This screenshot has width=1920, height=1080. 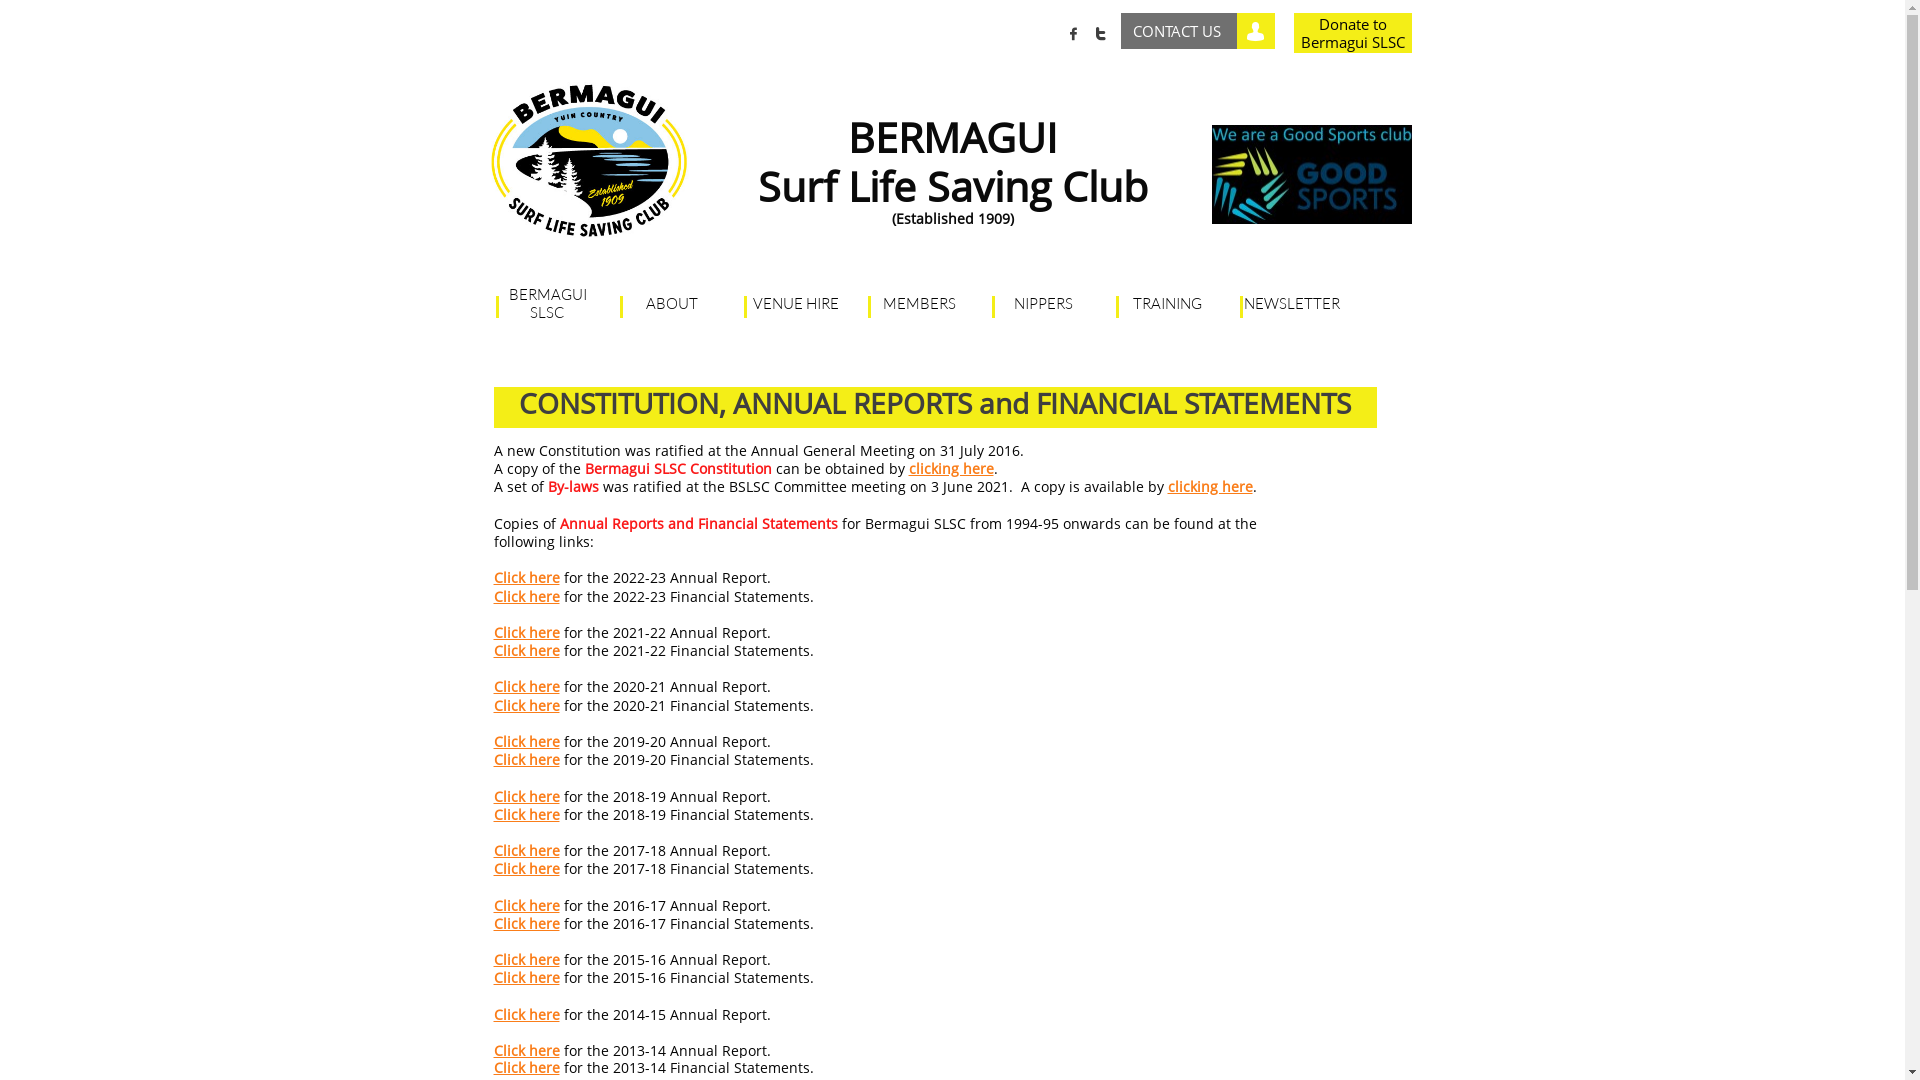 What do you see at coordinates (526, 596) in the screenshot?
I see `Click here` at bounding box center [526, 596].